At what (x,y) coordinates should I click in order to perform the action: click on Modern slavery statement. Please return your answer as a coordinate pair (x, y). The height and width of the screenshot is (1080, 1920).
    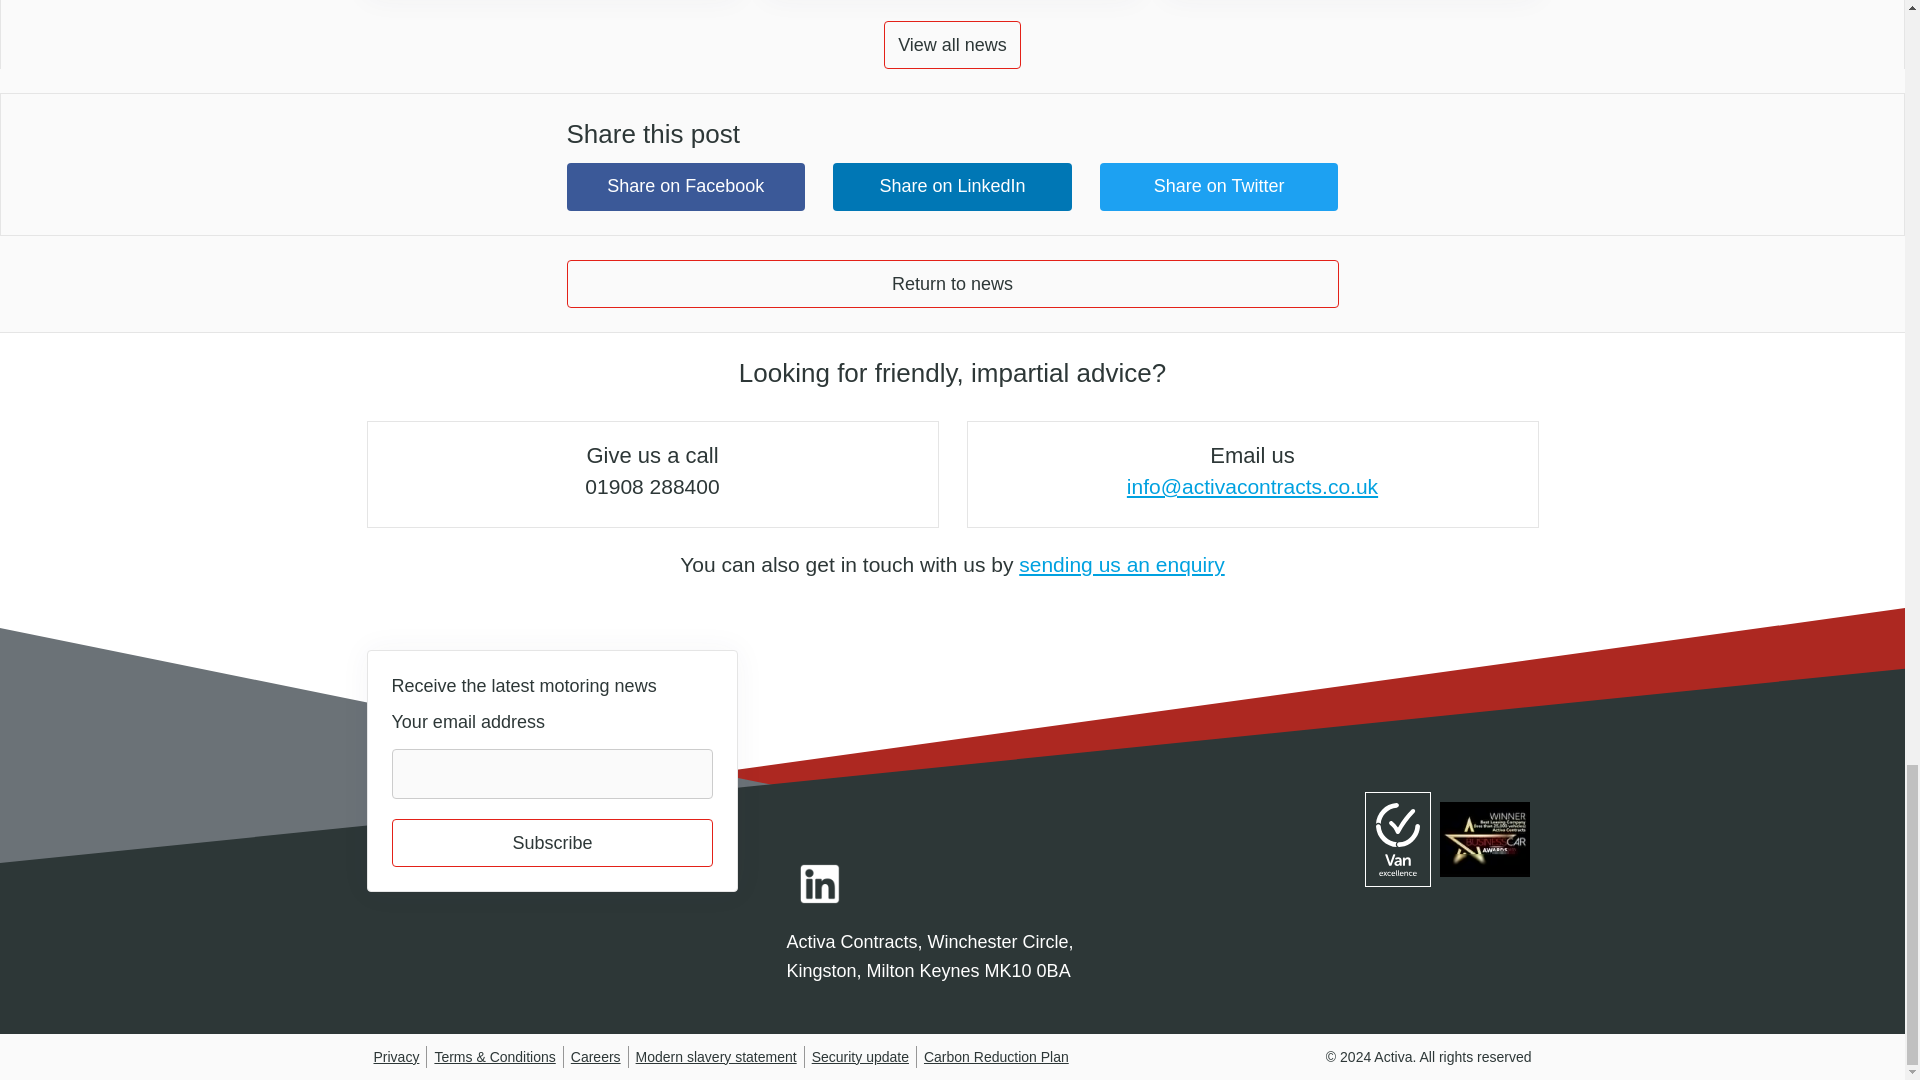
    Looking at the image, I should click on (716, 1056).